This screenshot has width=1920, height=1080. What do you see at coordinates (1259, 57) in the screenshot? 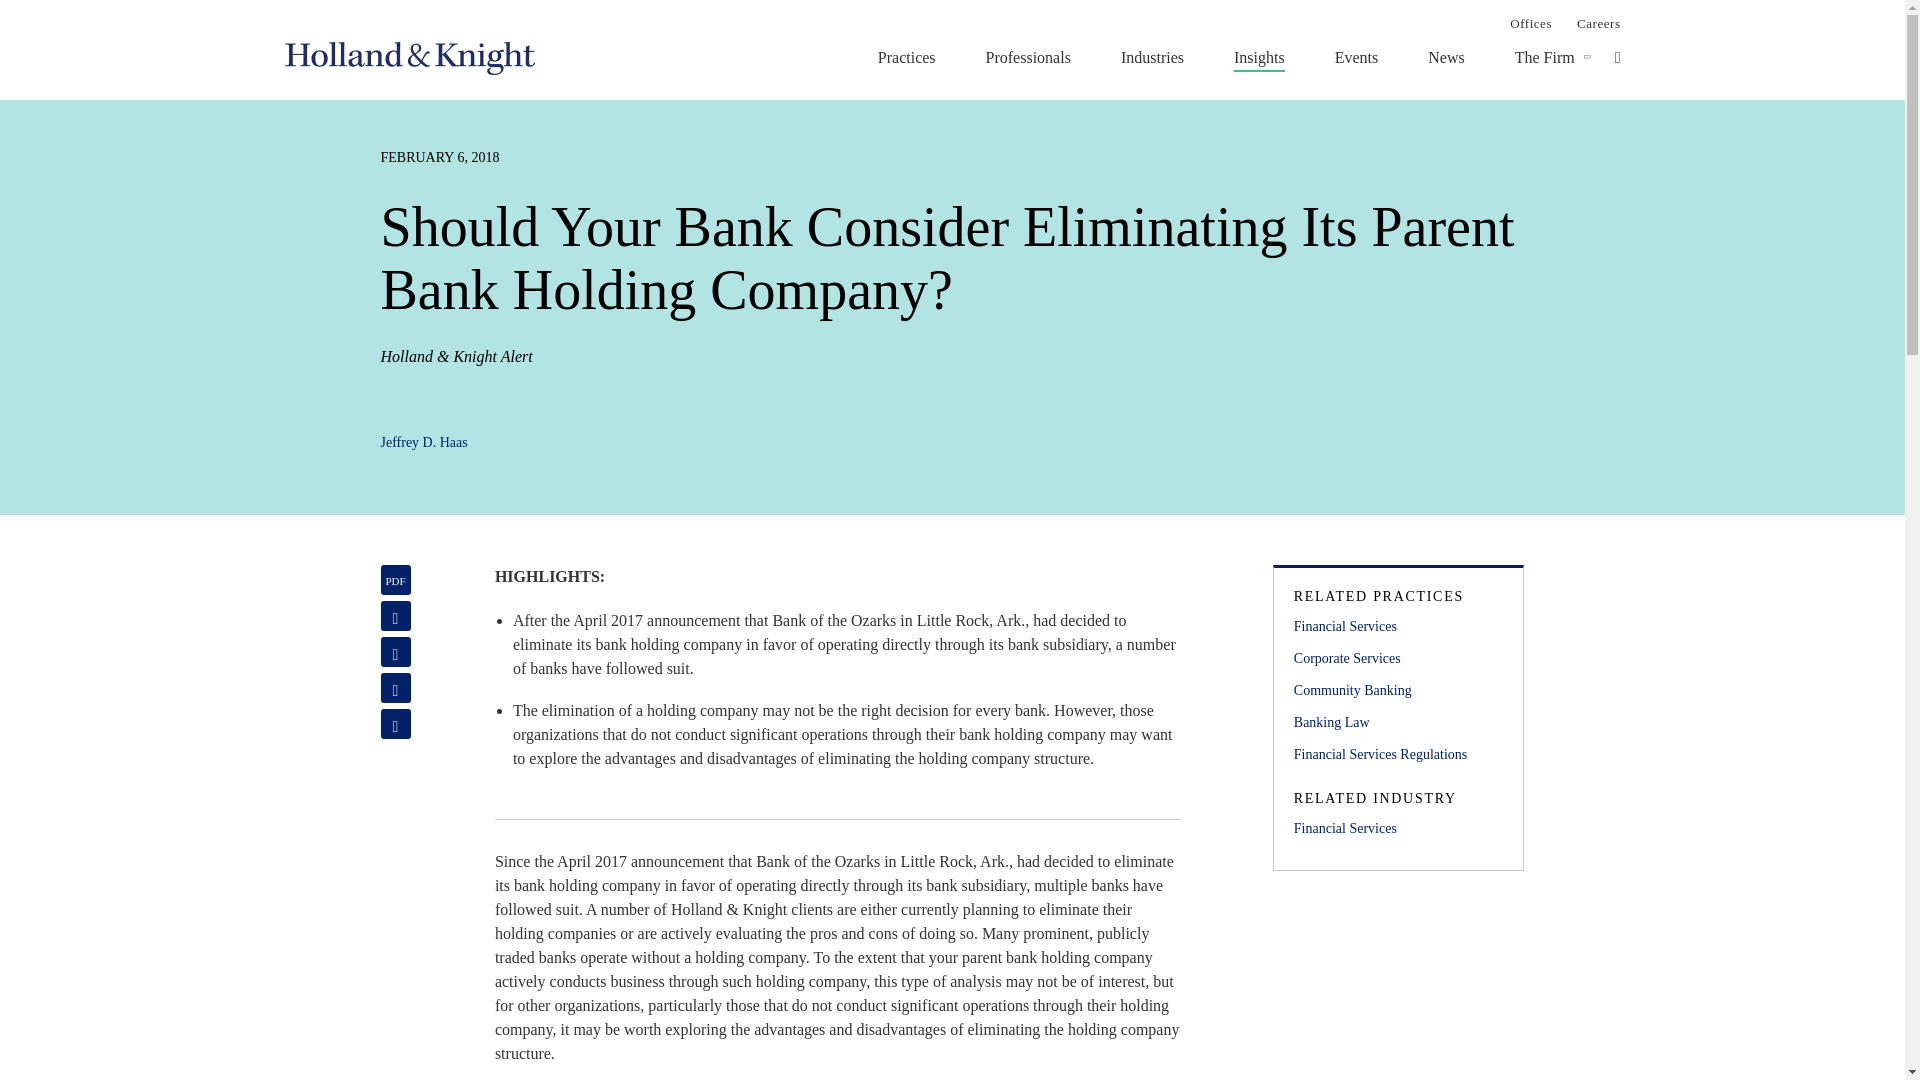
I see `Insights` at bounding box center [1259, 57].